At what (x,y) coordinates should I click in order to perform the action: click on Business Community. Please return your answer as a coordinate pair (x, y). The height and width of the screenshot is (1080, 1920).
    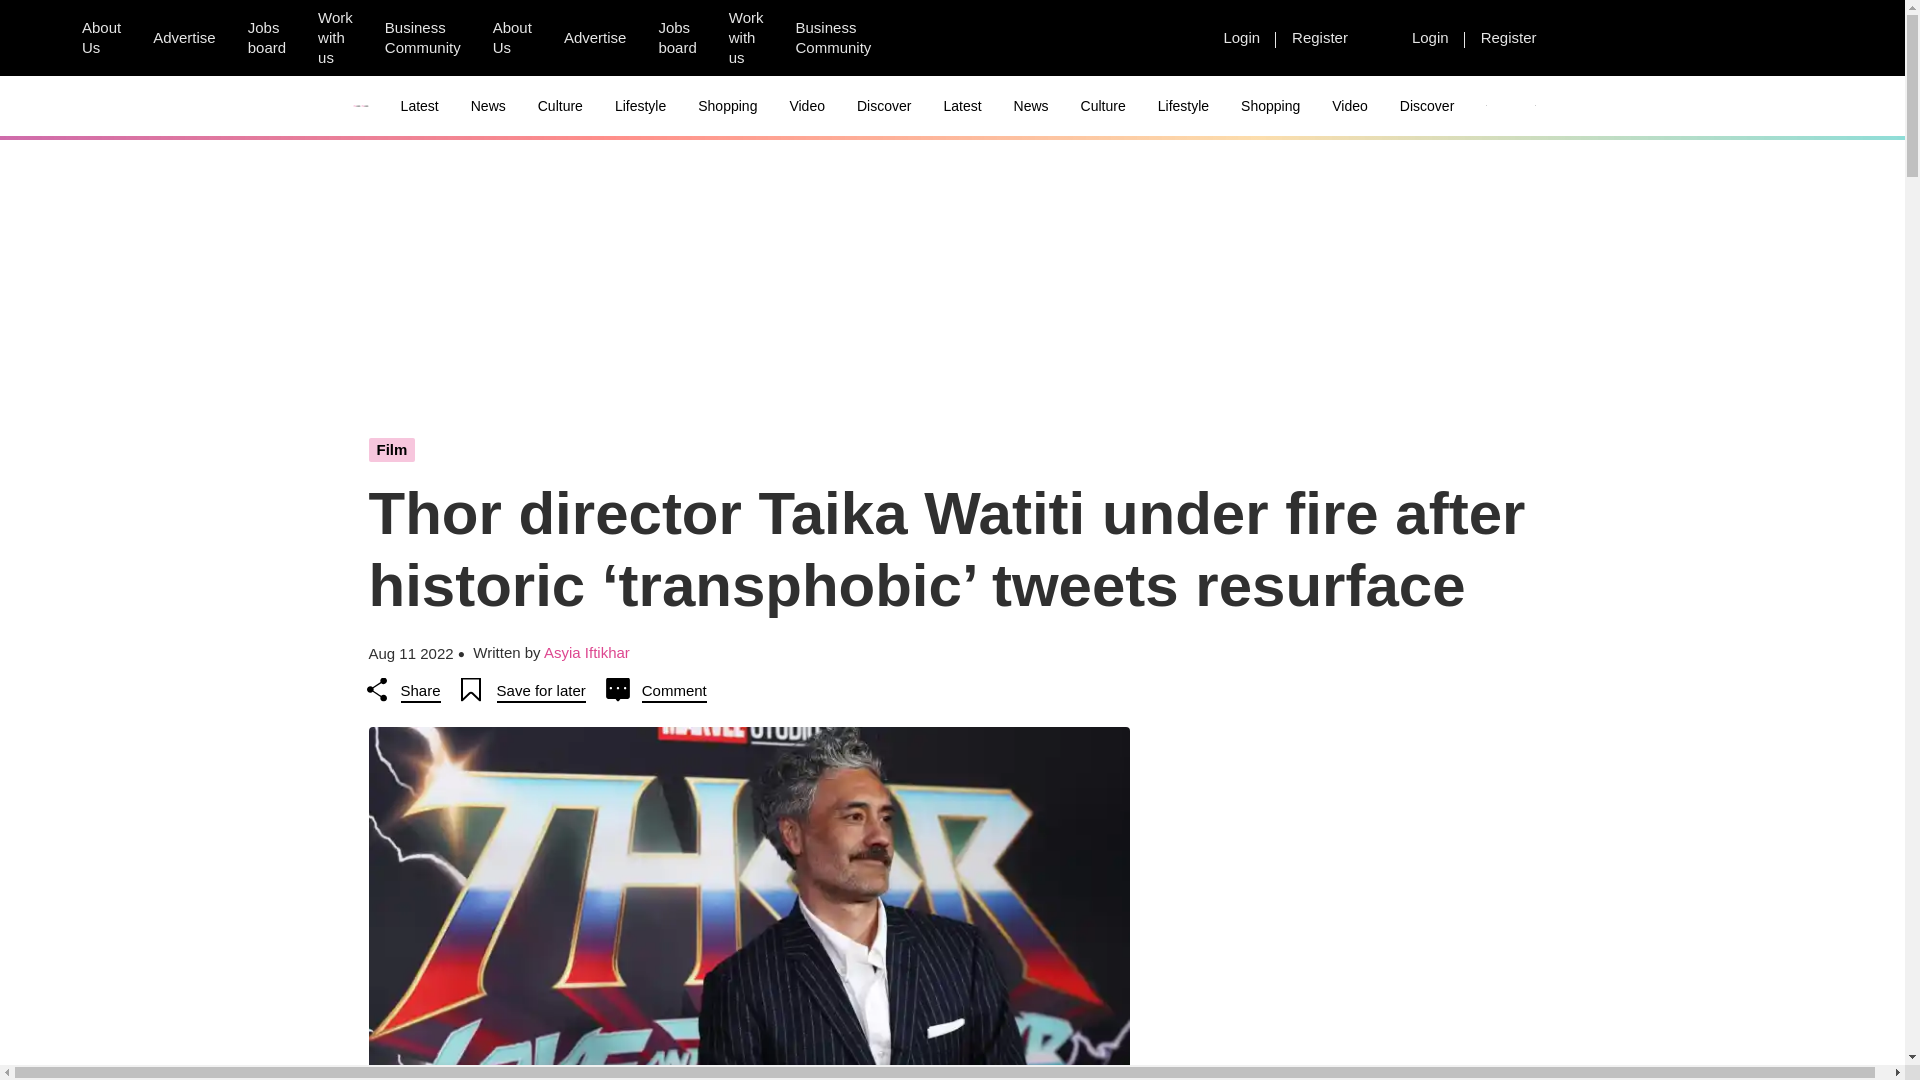
    Looking at the image, I should click on (422, 38).